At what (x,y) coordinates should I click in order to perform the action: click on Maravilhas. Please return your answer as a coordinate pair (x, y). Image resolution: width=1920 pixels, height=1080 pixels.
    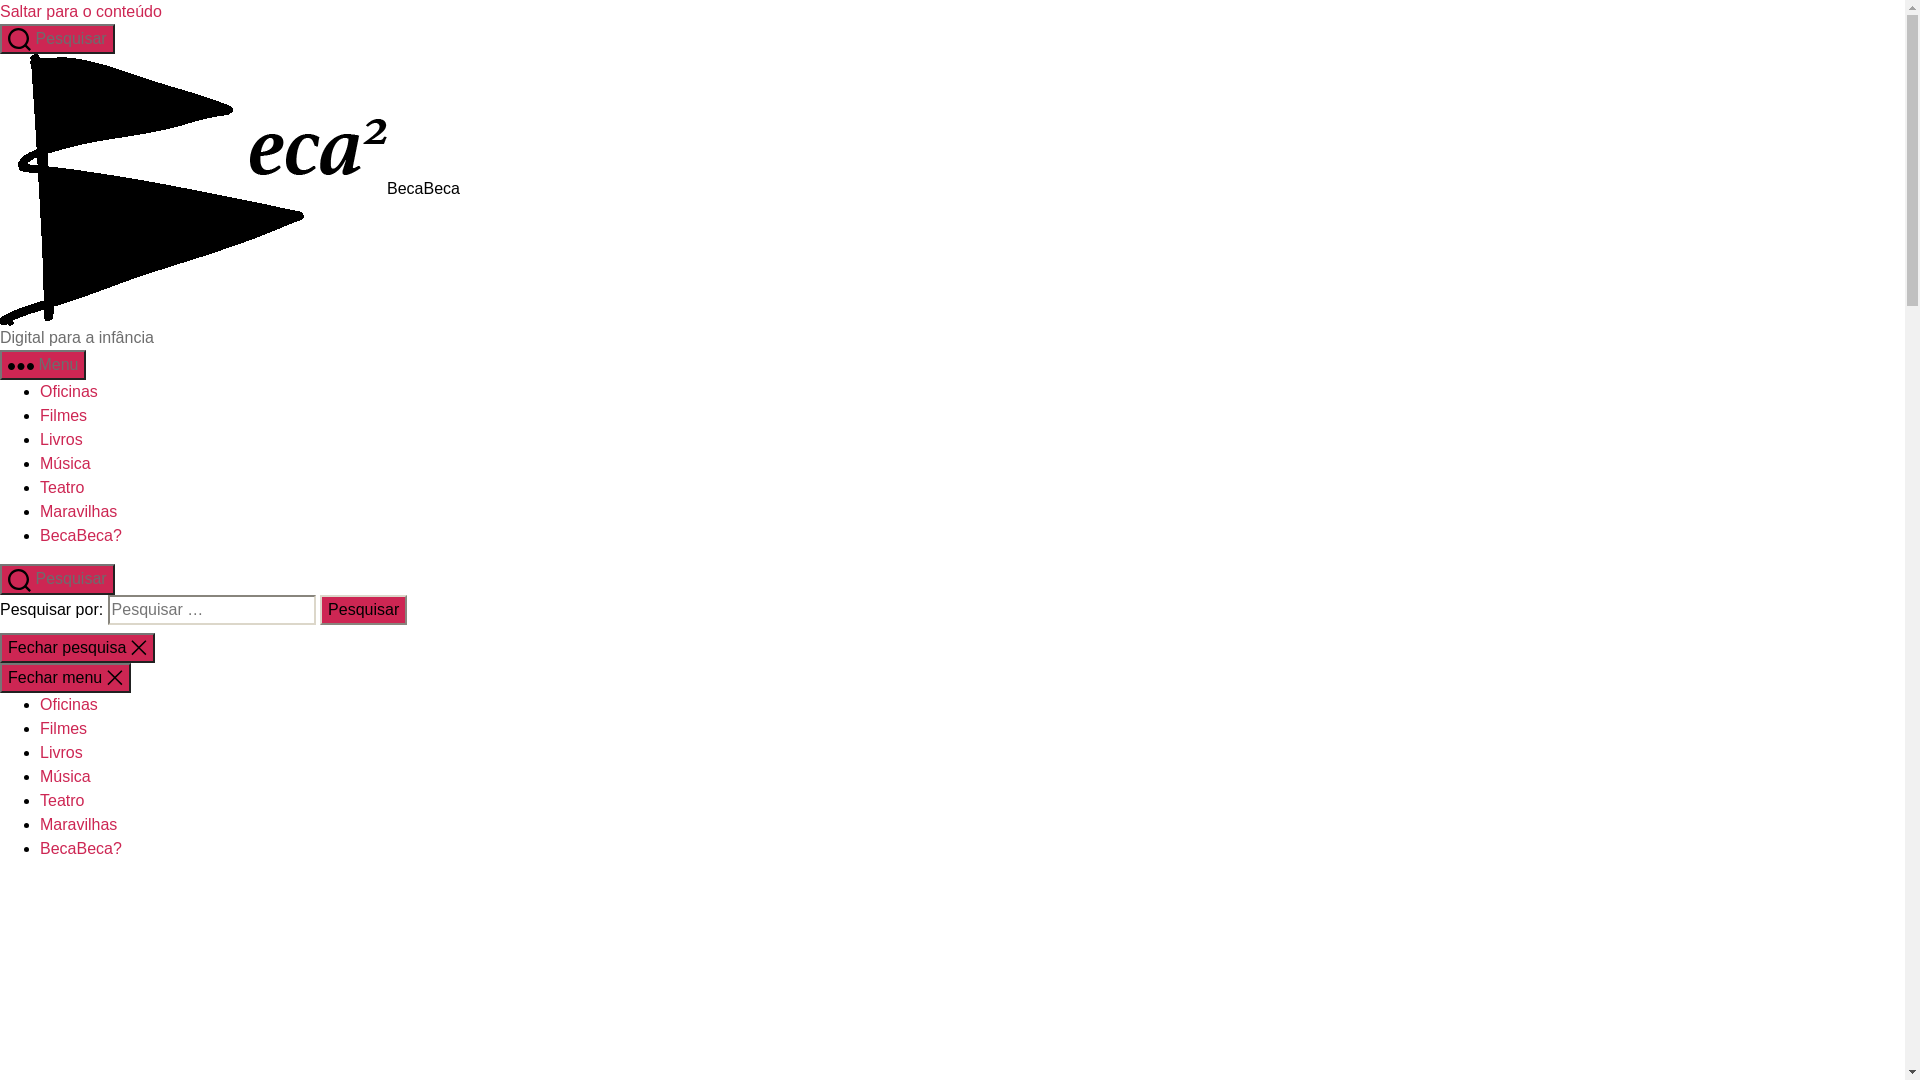
    Looking at the image, I should click on (78, 824).